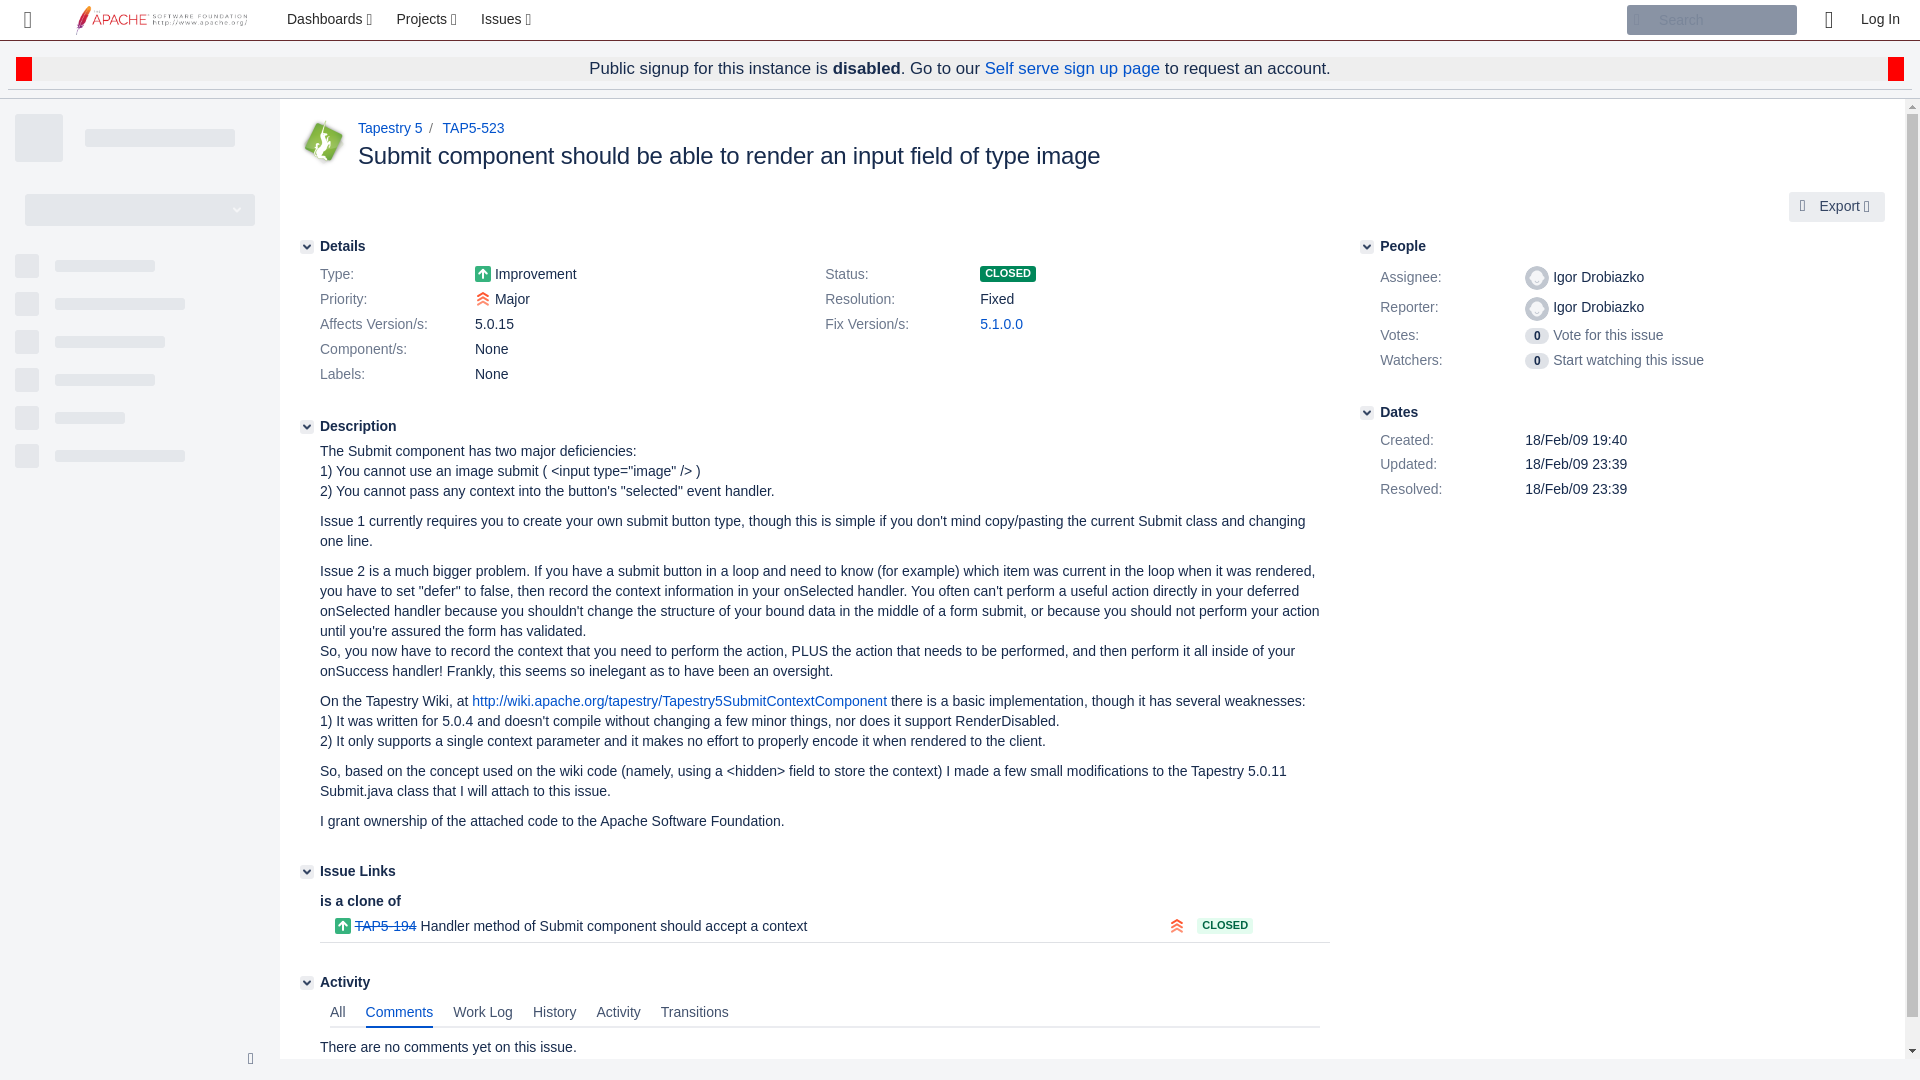  Describe the element at coordinates (1880, 20) in the screenshot. I see `Log In` at that location.